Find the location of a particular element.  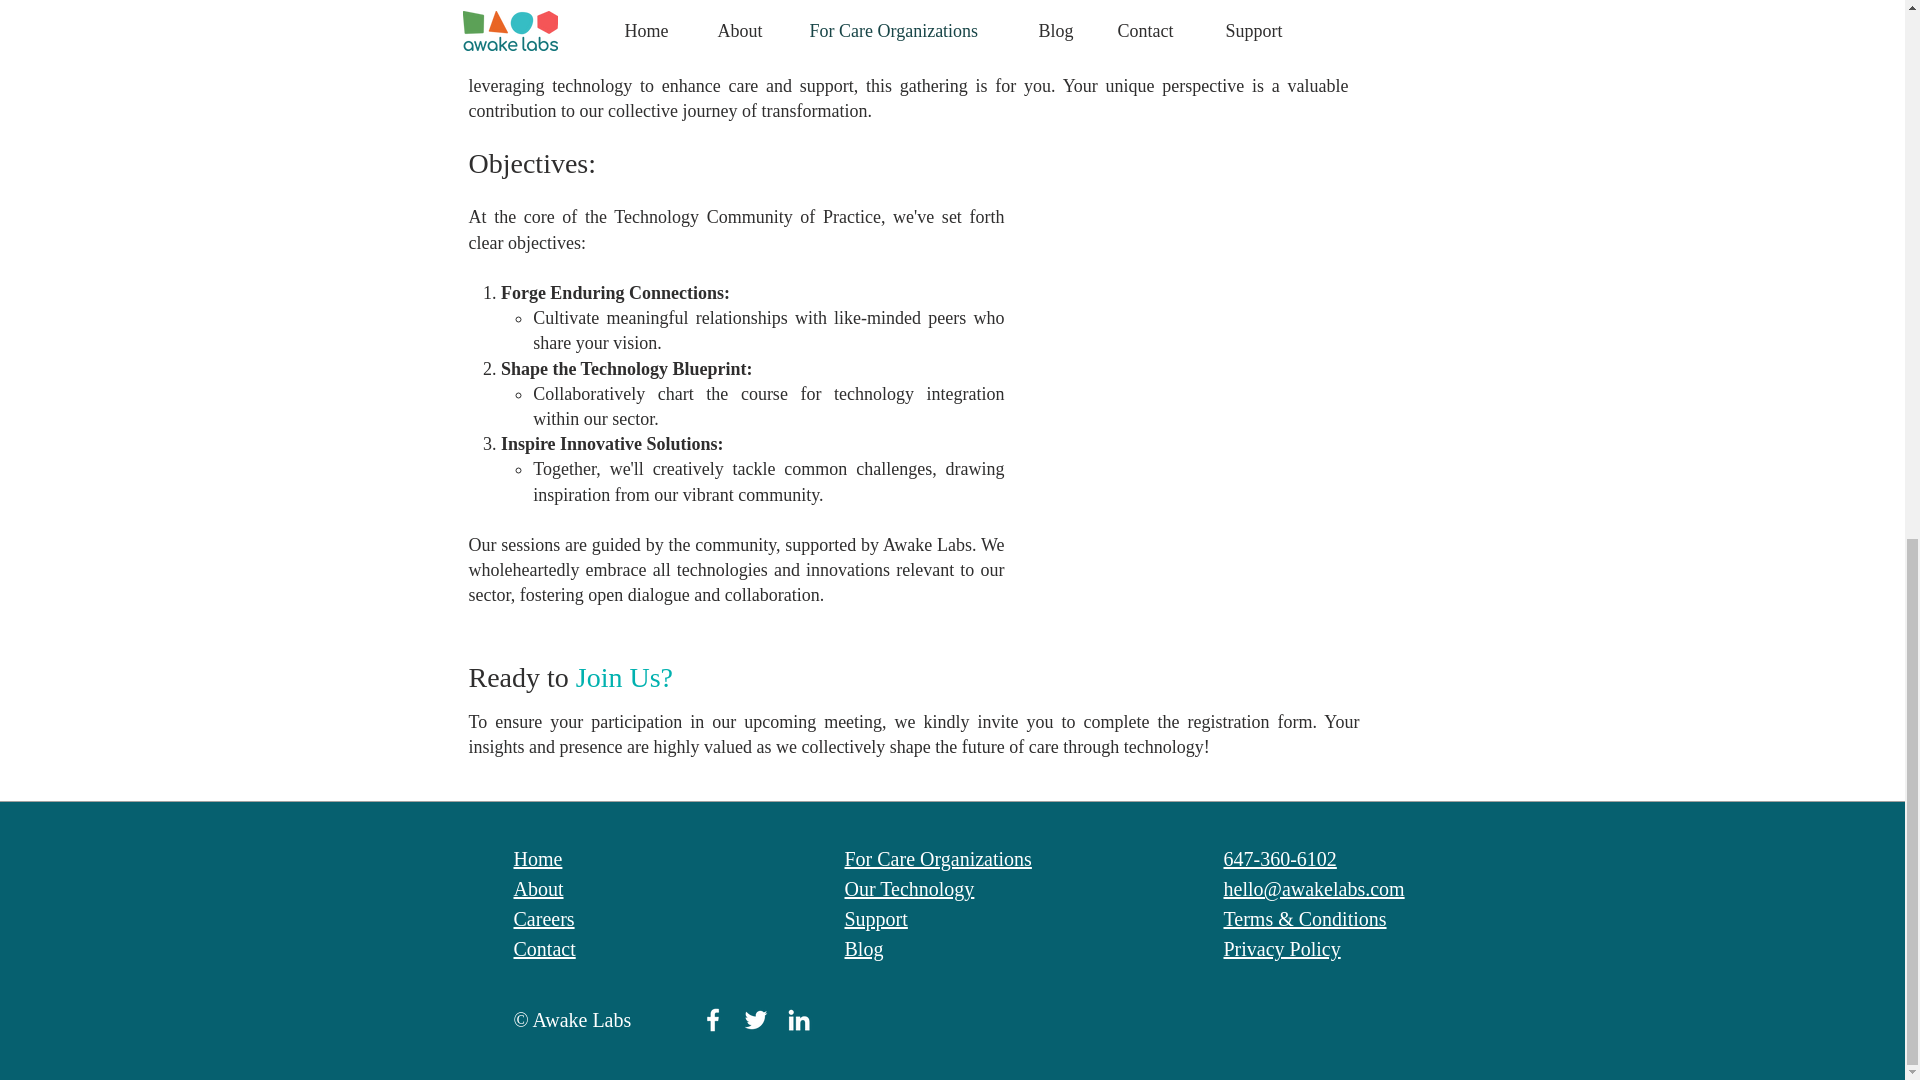

647-360-6102 is located at coordinates (1280, 858).